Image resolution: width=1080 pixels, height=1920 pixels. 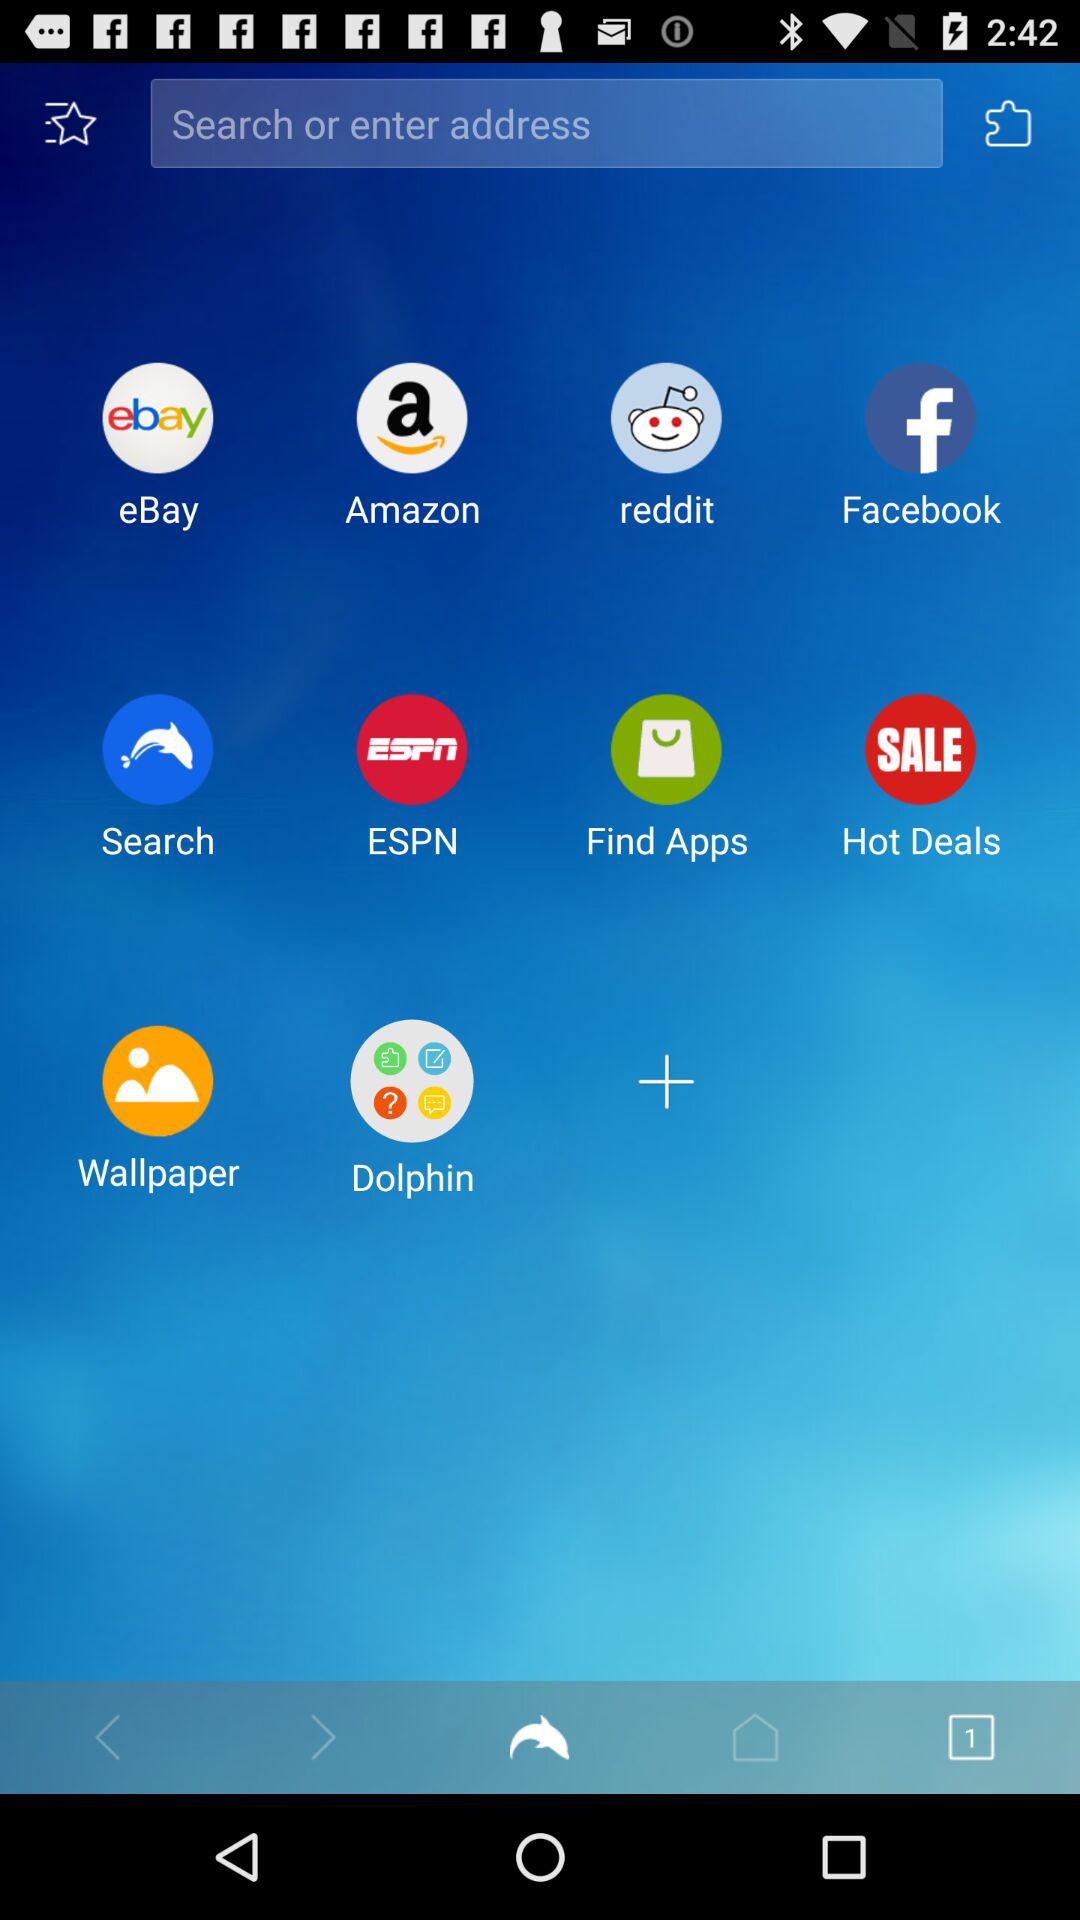 I want to click on select item to the right of search item, so click(x=412, y=792).